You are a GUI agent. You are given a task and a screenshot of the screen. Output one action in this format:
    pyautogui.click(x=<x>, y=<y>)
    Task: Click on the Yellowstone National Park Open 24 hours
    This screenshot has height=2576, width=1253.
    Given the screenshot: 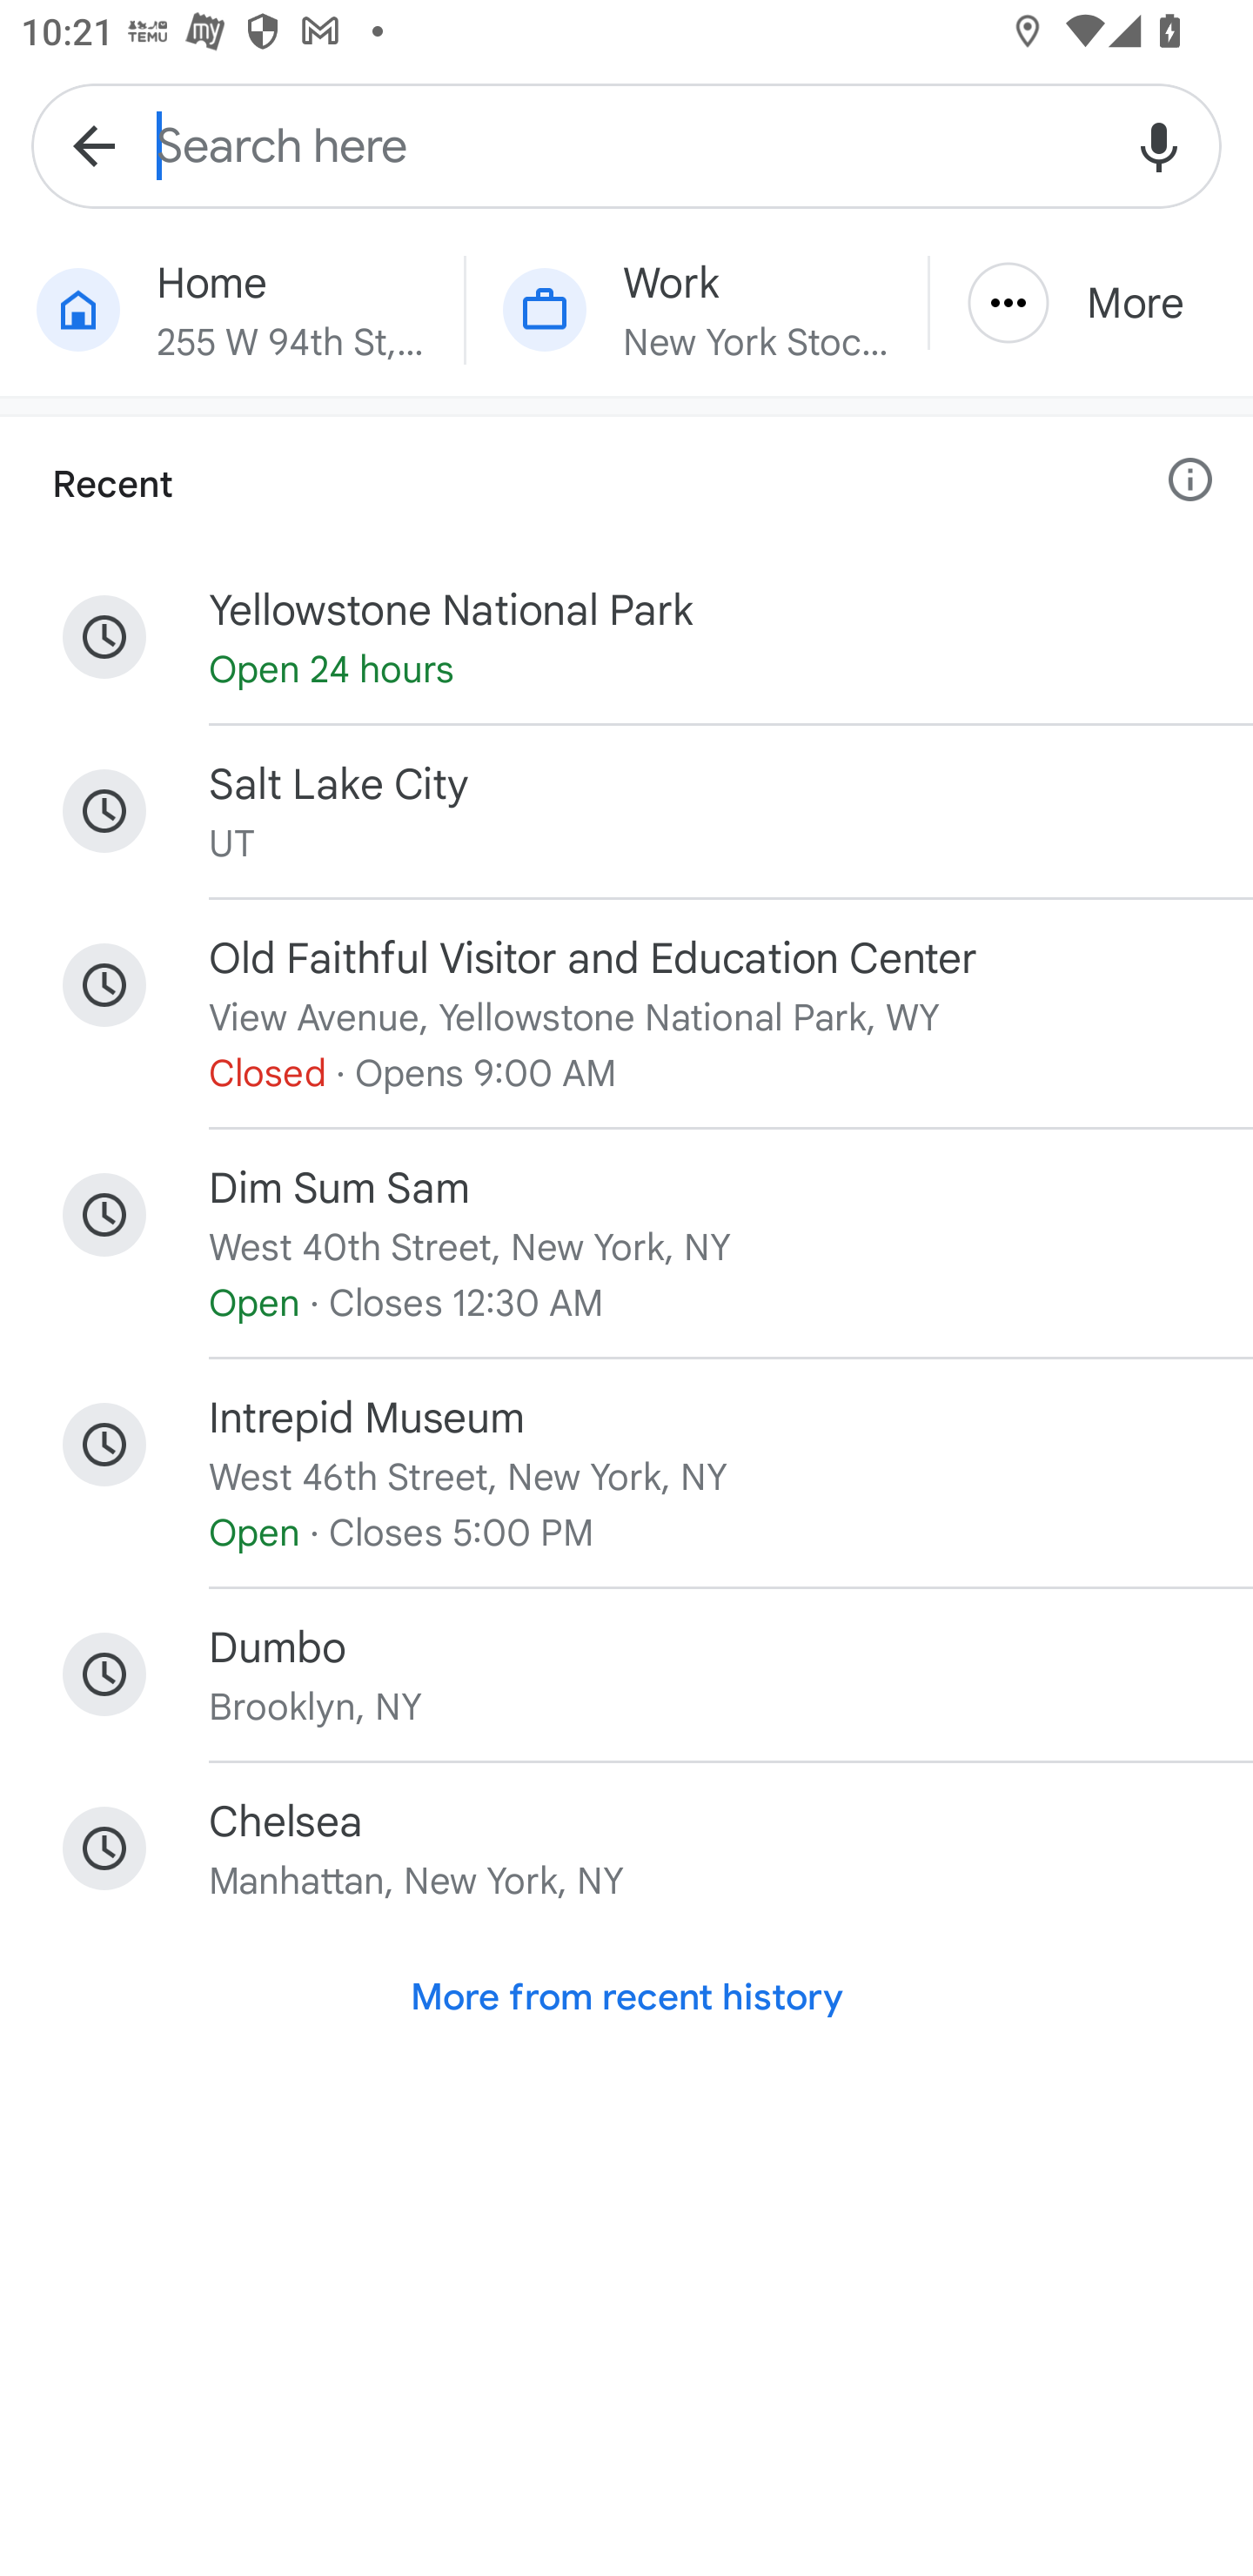 What is the action you would take?
    pyautogui.click(x=626, y=637)
    